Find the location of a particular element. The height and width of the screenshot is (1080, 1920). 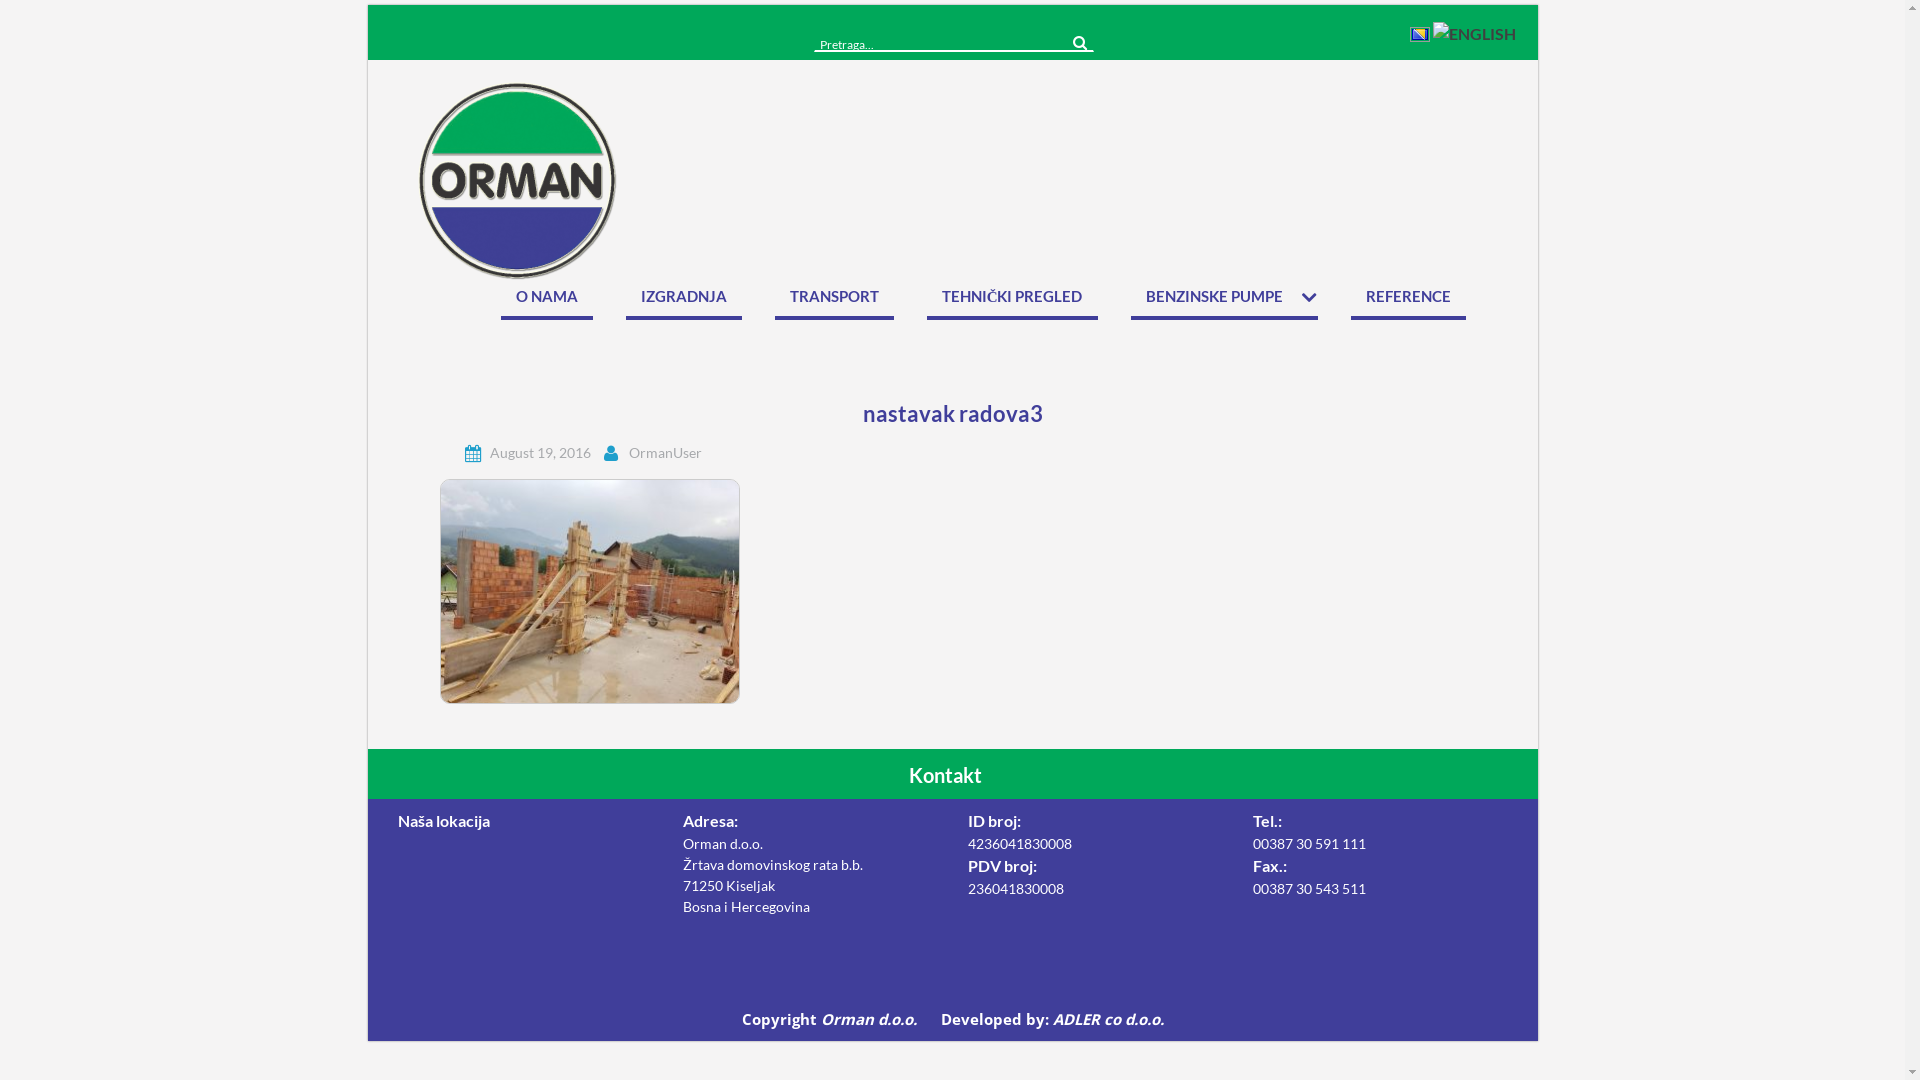

August 19, 2016 is located at coordinates (540, 452).